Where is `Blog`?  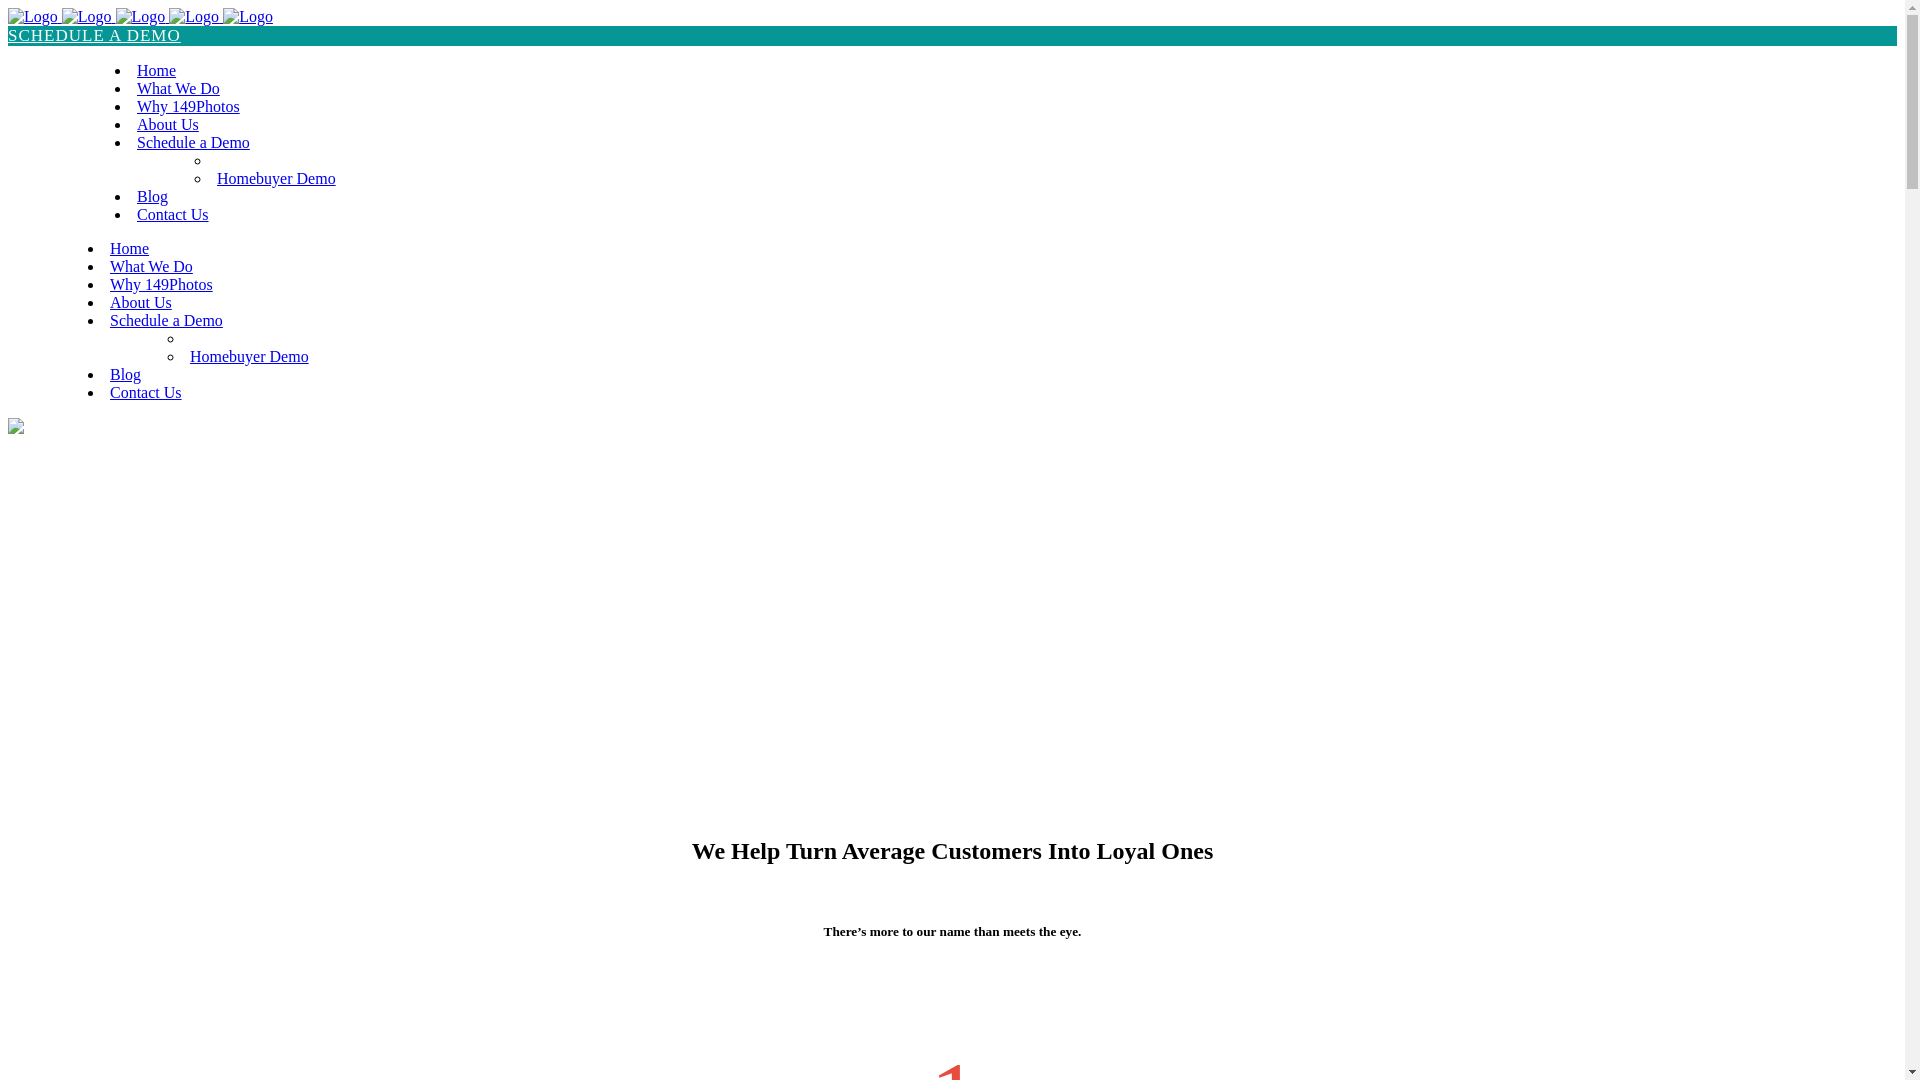 Blog is located at coordinates (126, 374).